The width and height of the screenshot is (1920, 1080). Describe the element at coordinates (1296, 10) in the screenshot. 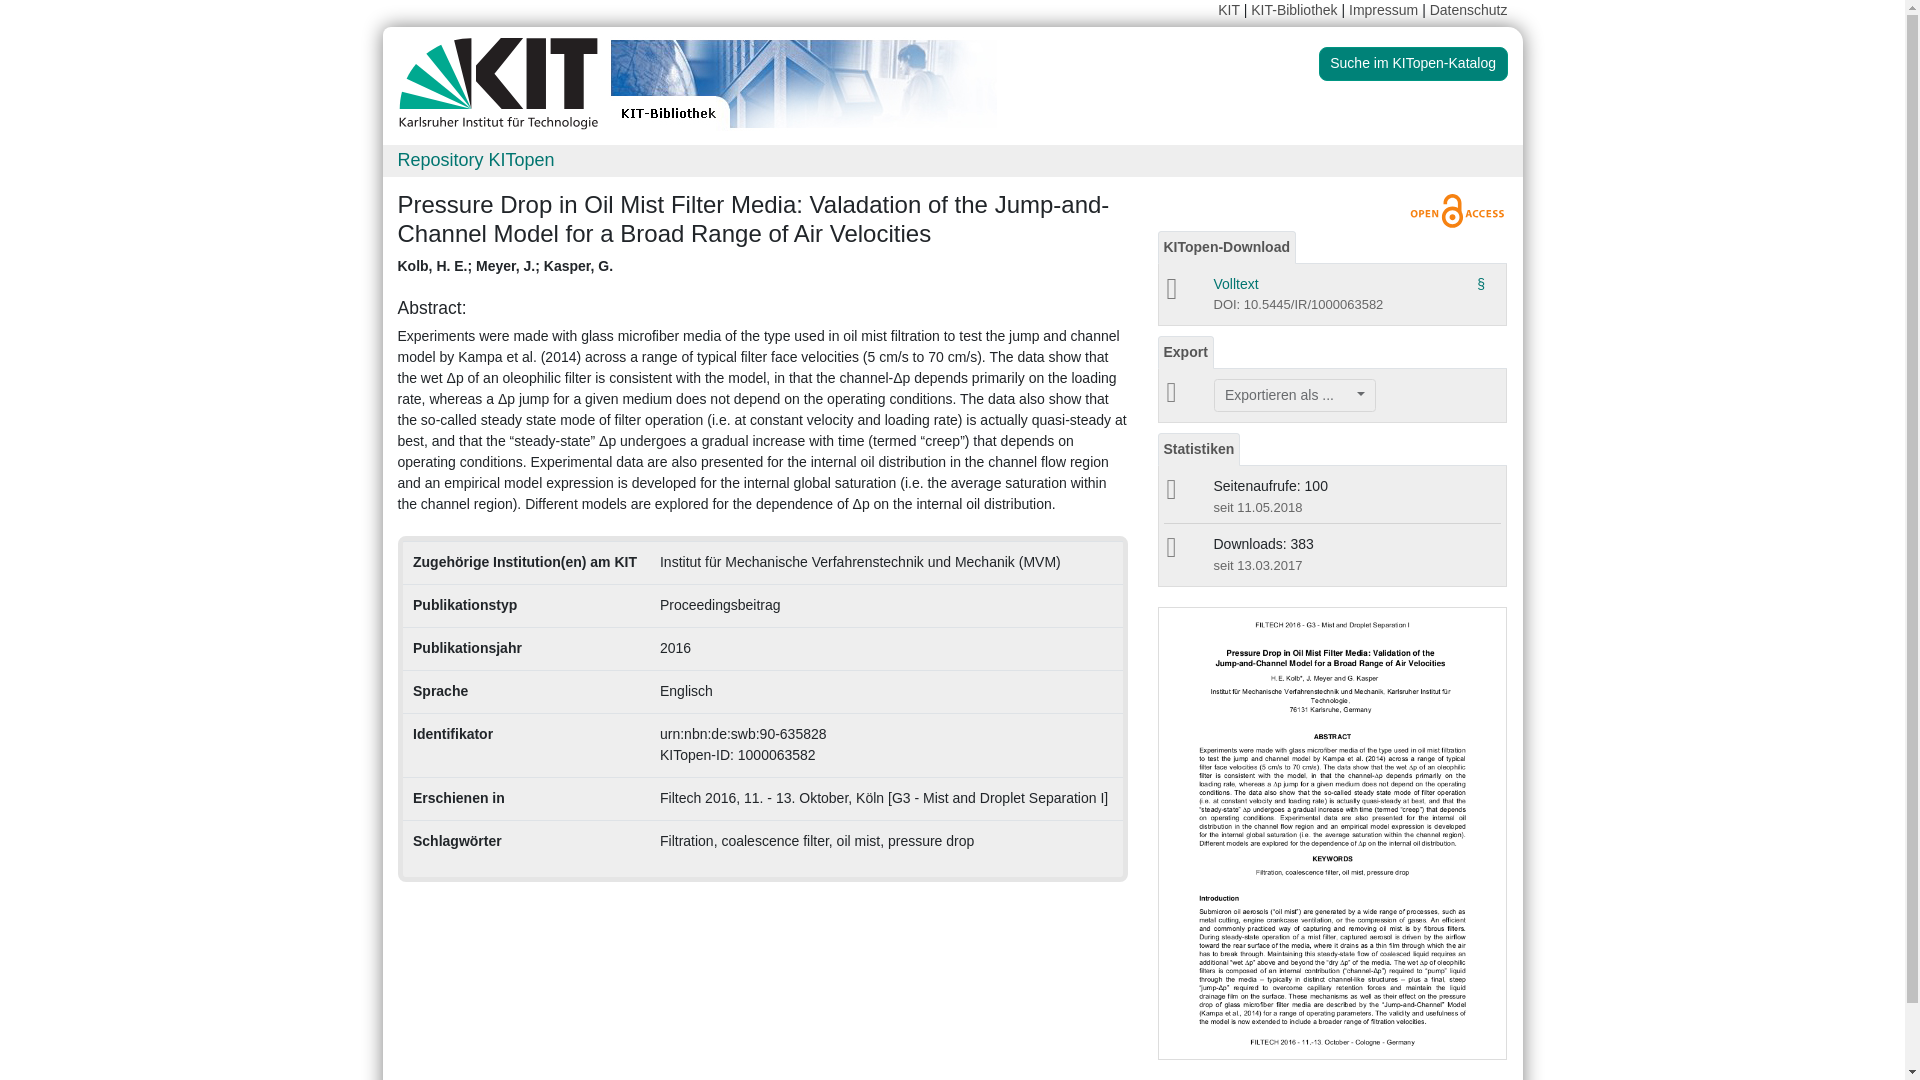

I see `KIT-Bibliothek` at that location.